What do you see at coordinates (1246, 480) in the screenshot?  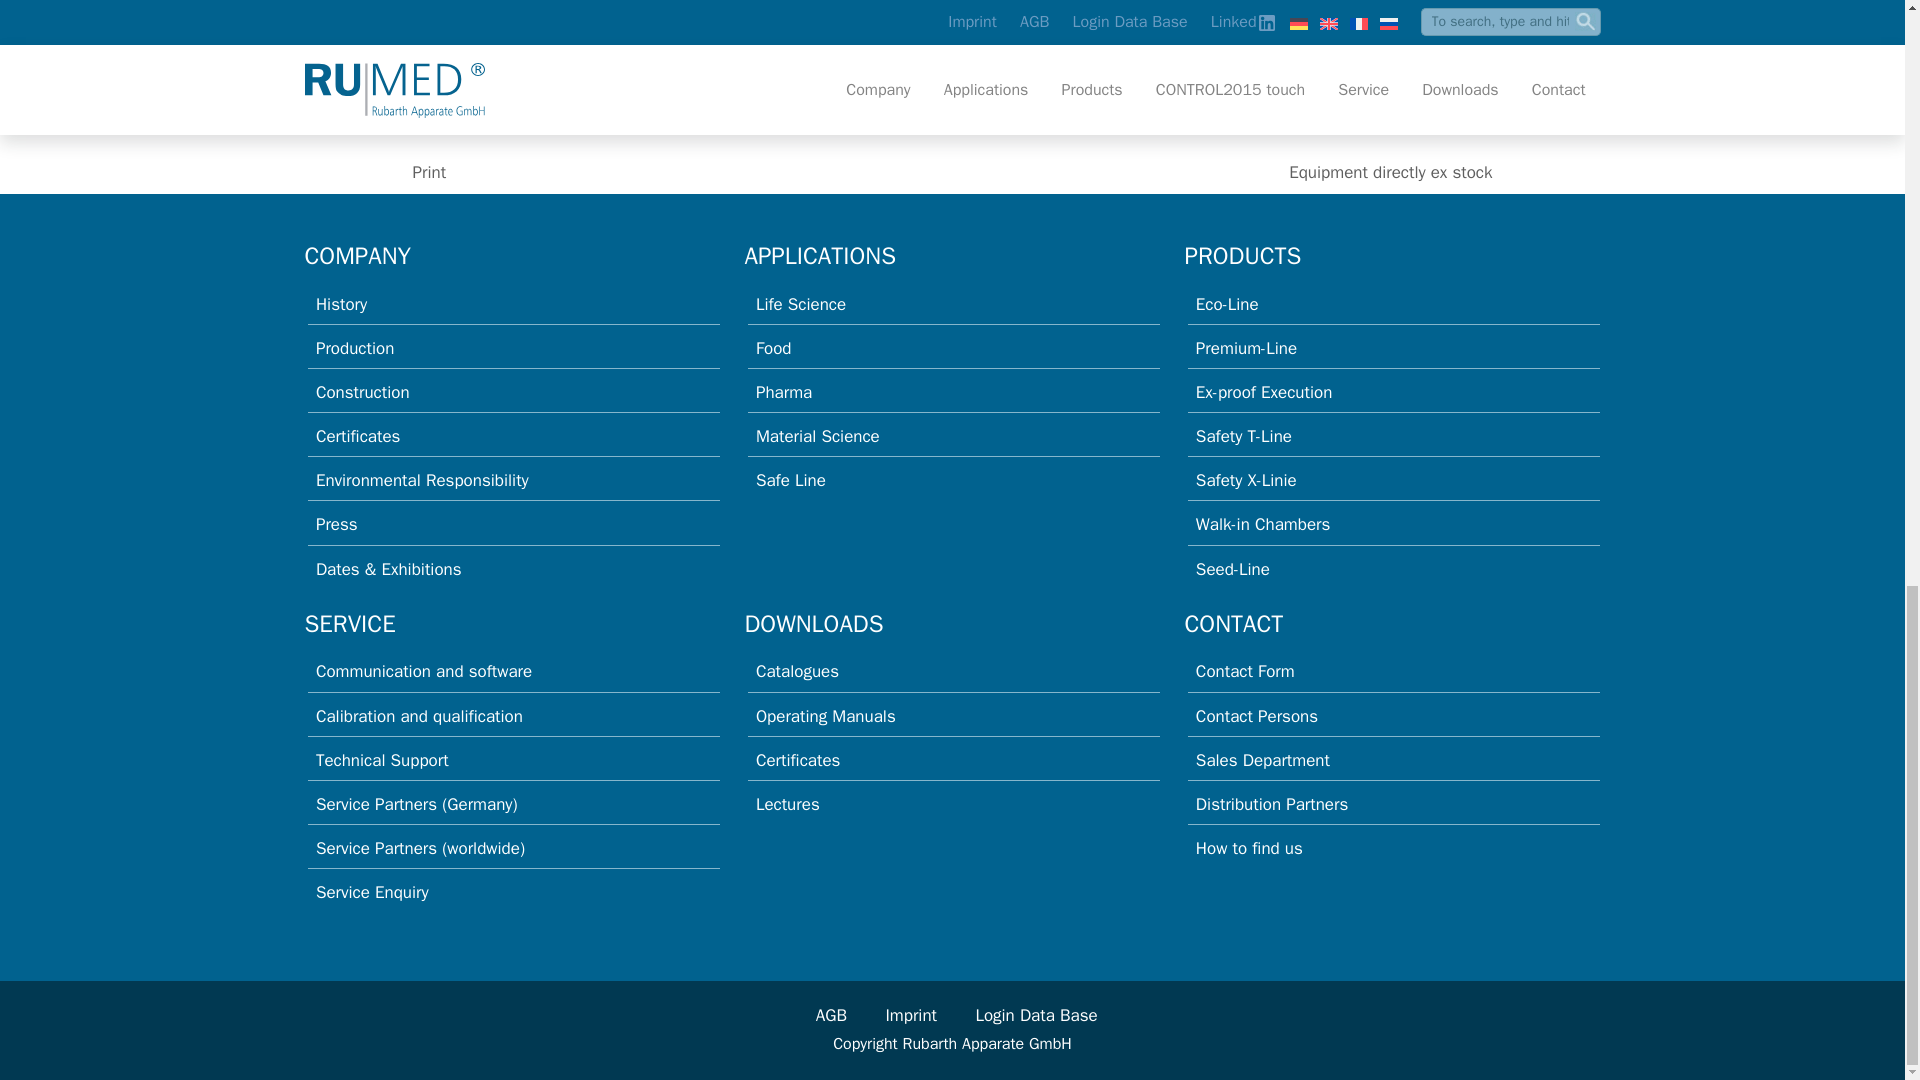 I see `Safety X-Linie` at bounding box center [1246, 480].